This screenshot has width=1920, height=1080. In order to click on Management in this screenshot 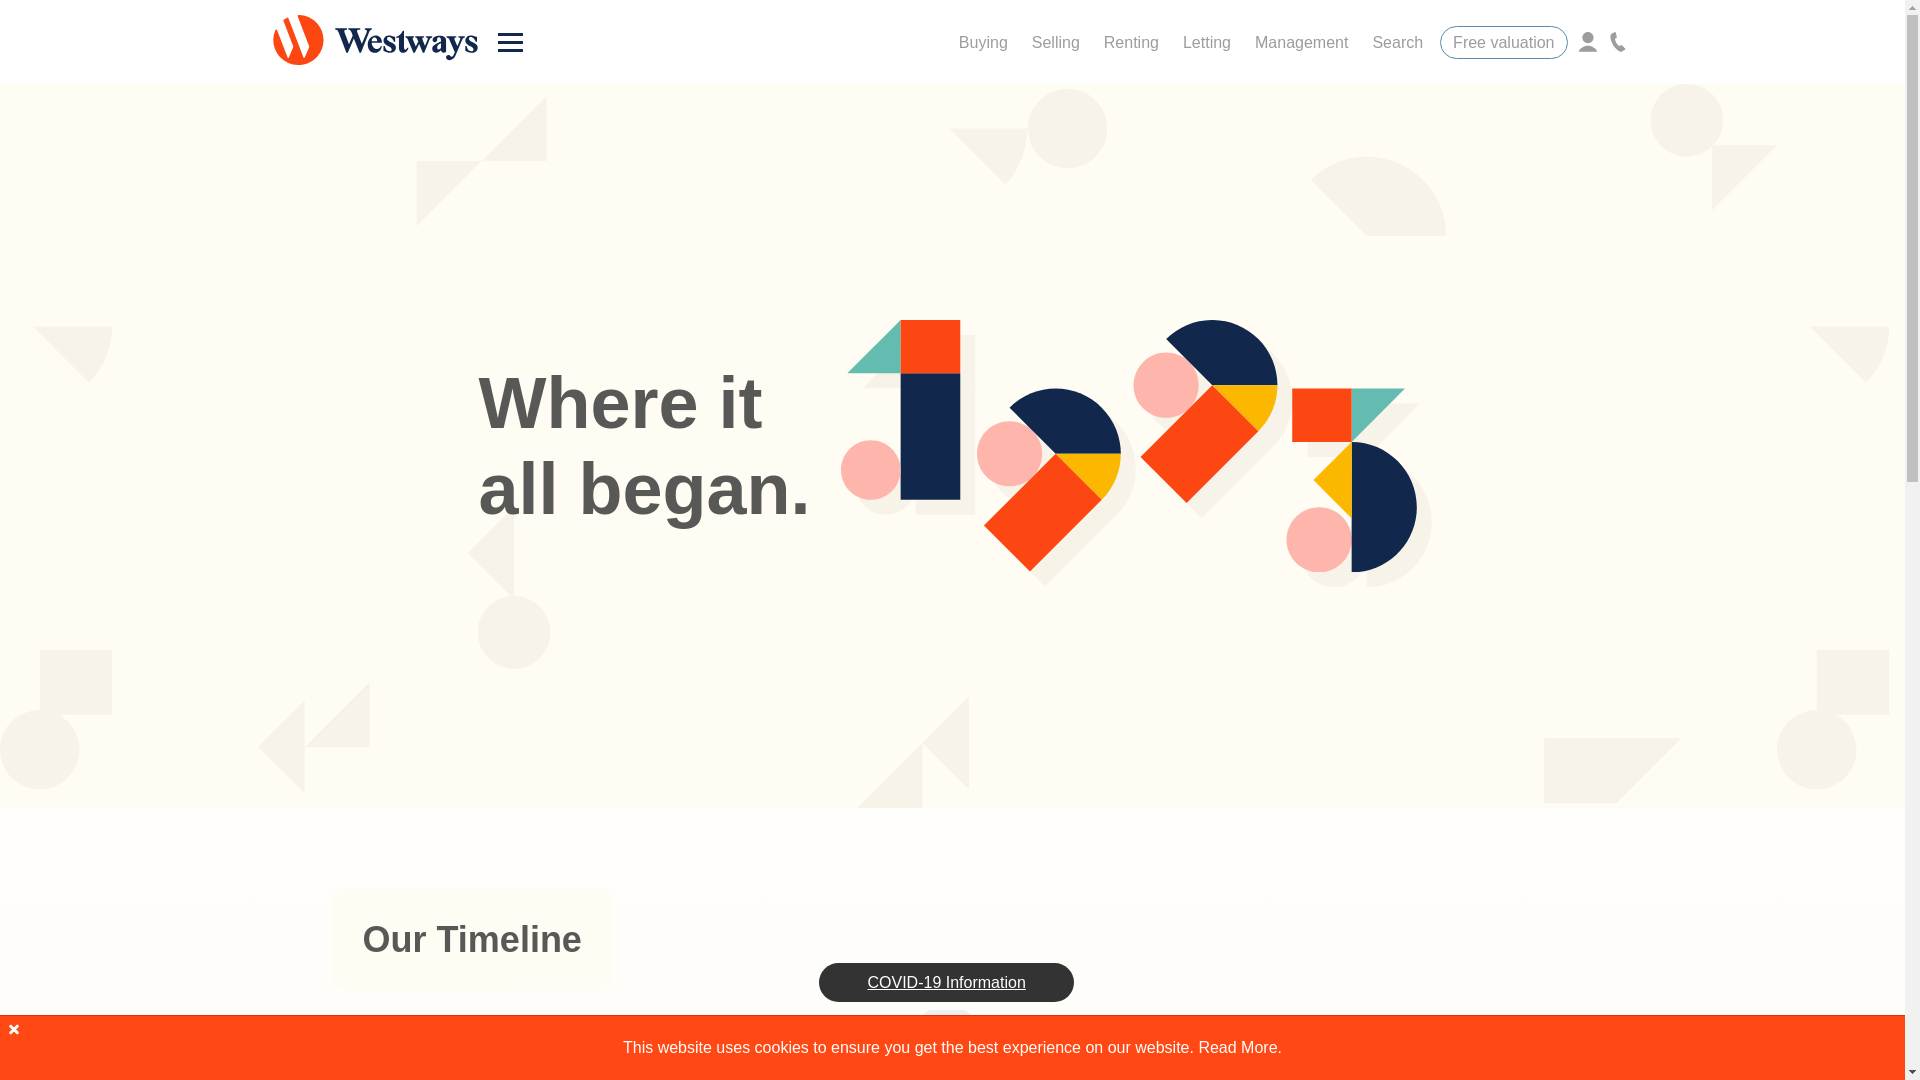, I will do `click(1300, 41)`.